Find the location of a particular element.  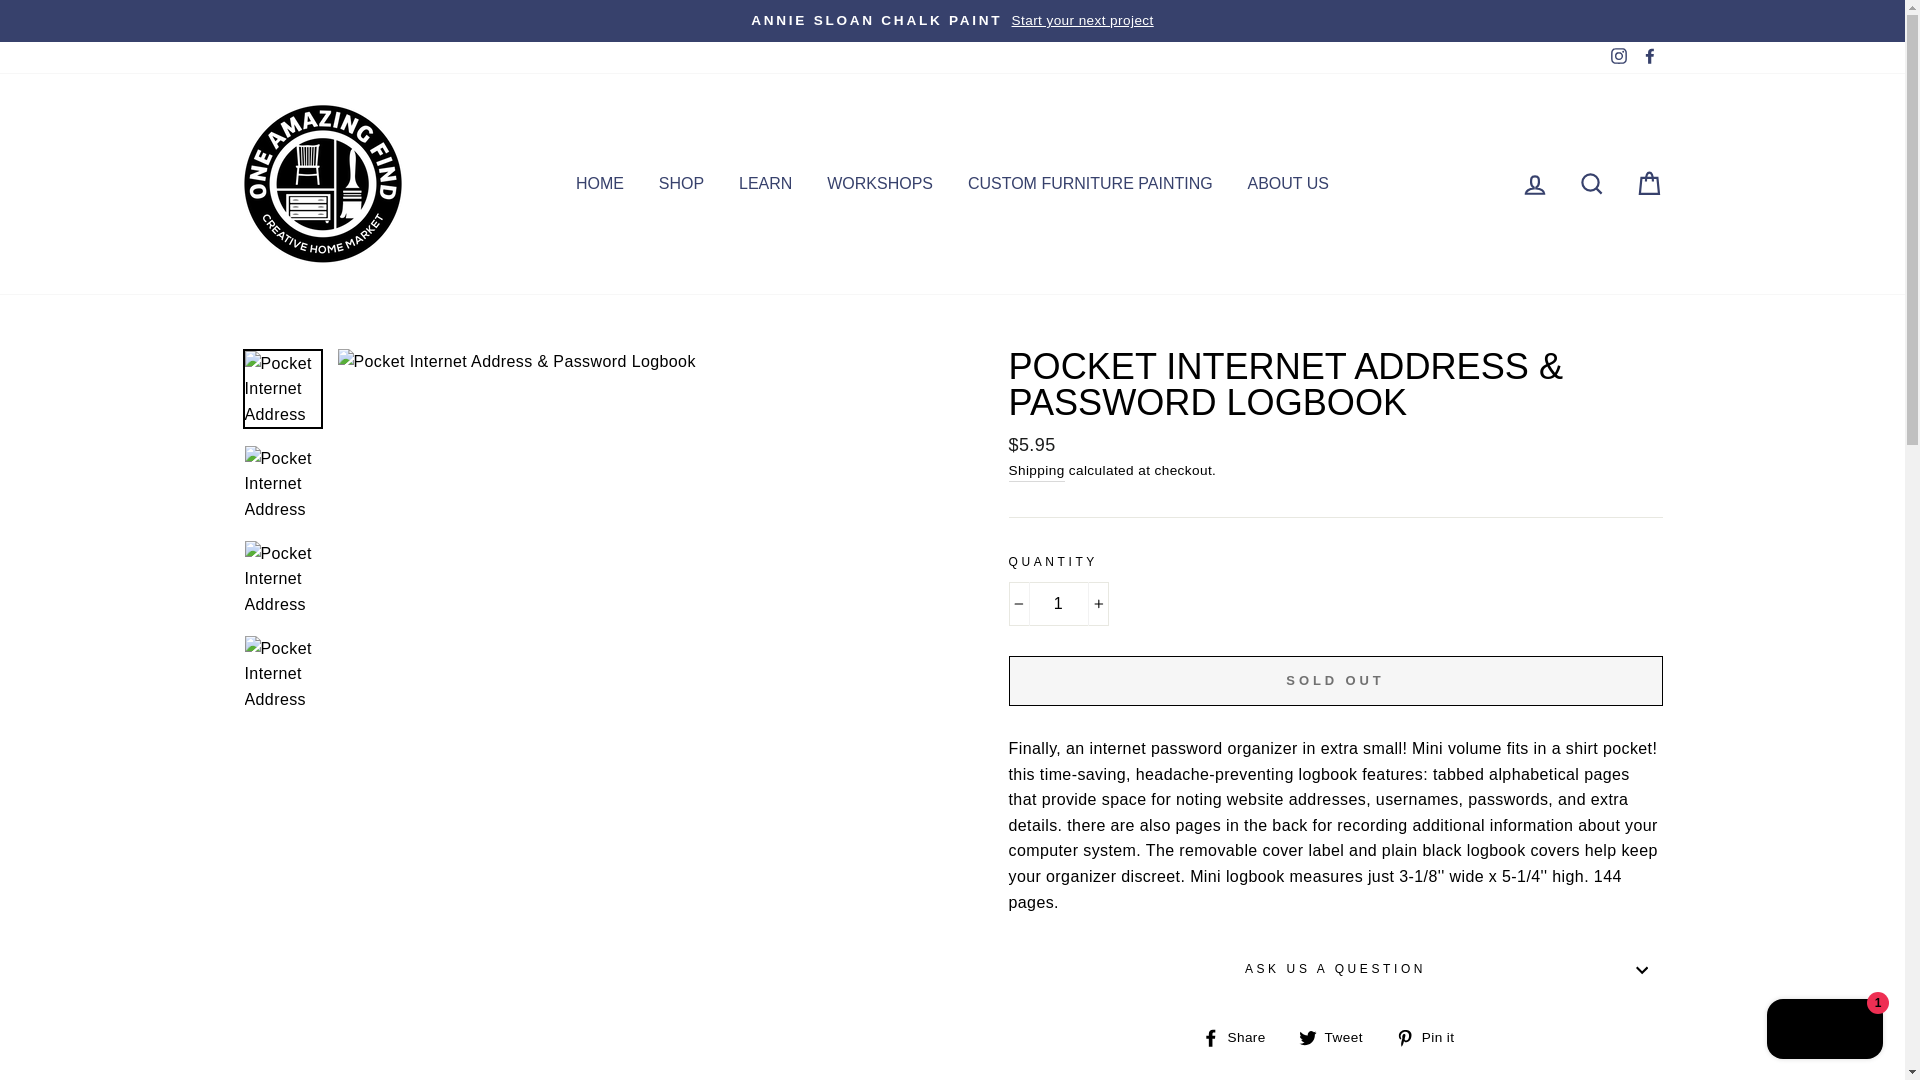

Tweet on Twitter is located at coordinates (1338, 1036).